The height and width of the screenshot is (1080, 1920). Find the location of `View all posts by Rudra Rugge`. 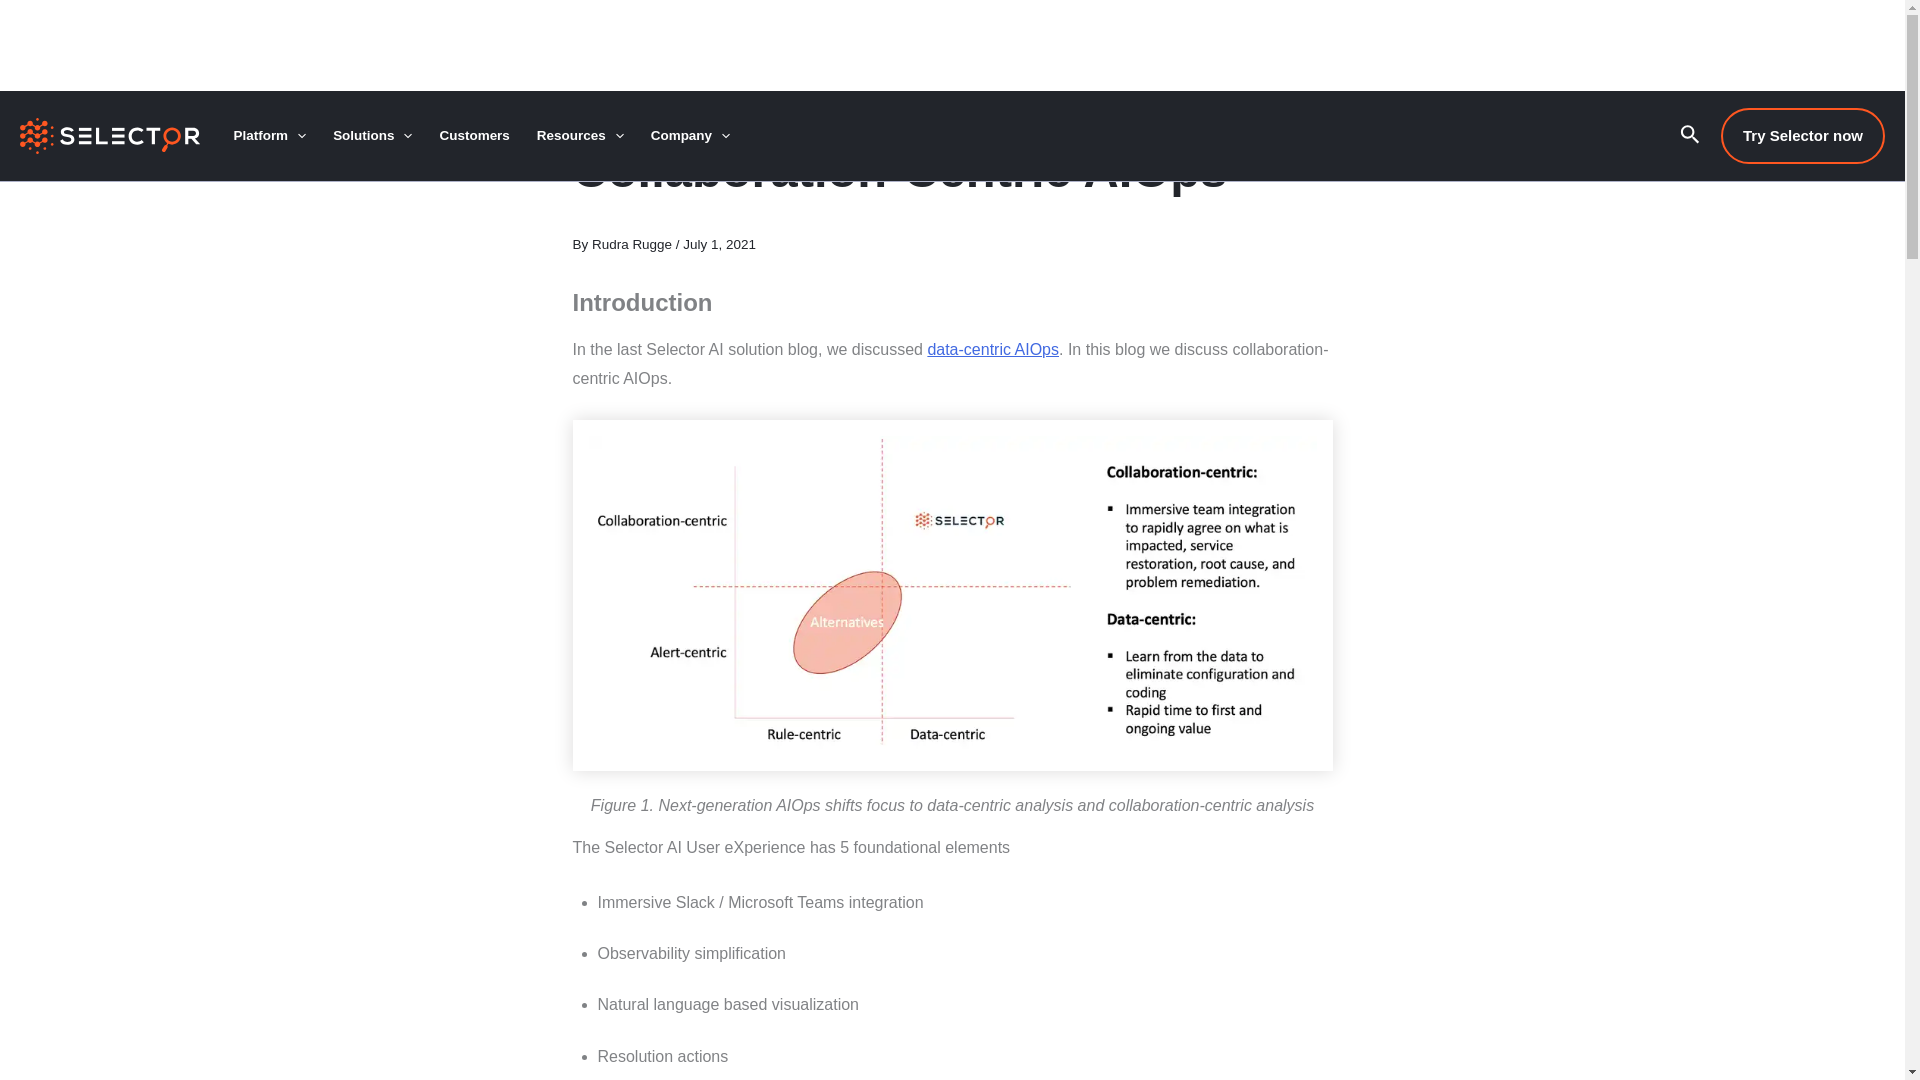

View all posts by Rudra Rugge is located at coordinates (633, 244).